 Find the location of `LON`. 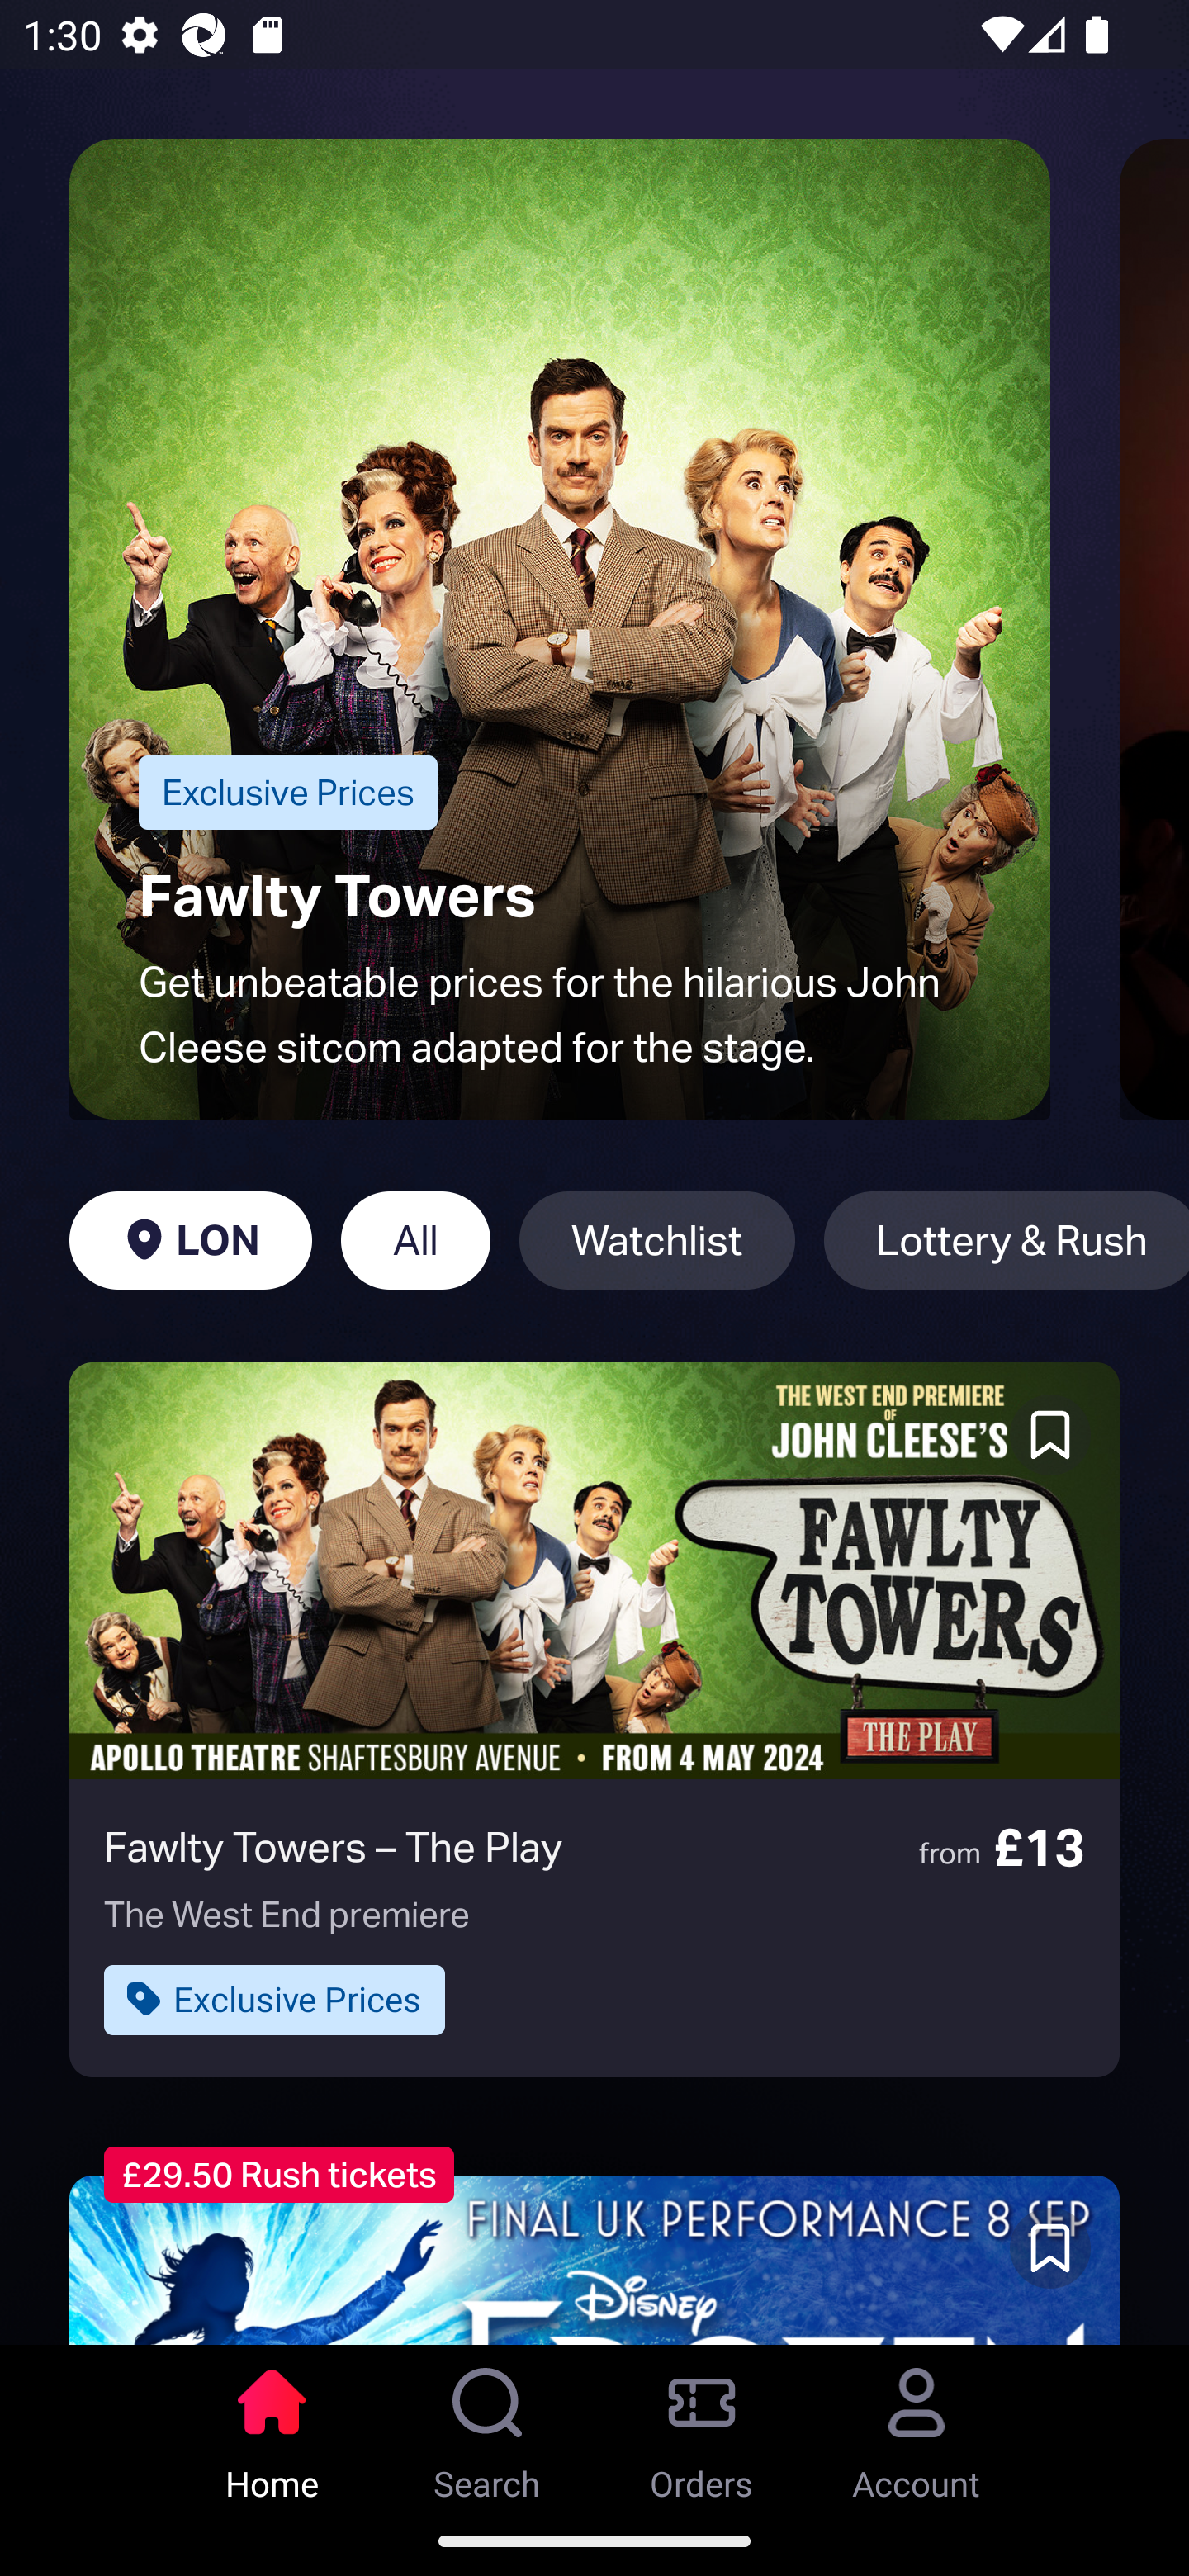

LON is located at coordinates (190, 1240).